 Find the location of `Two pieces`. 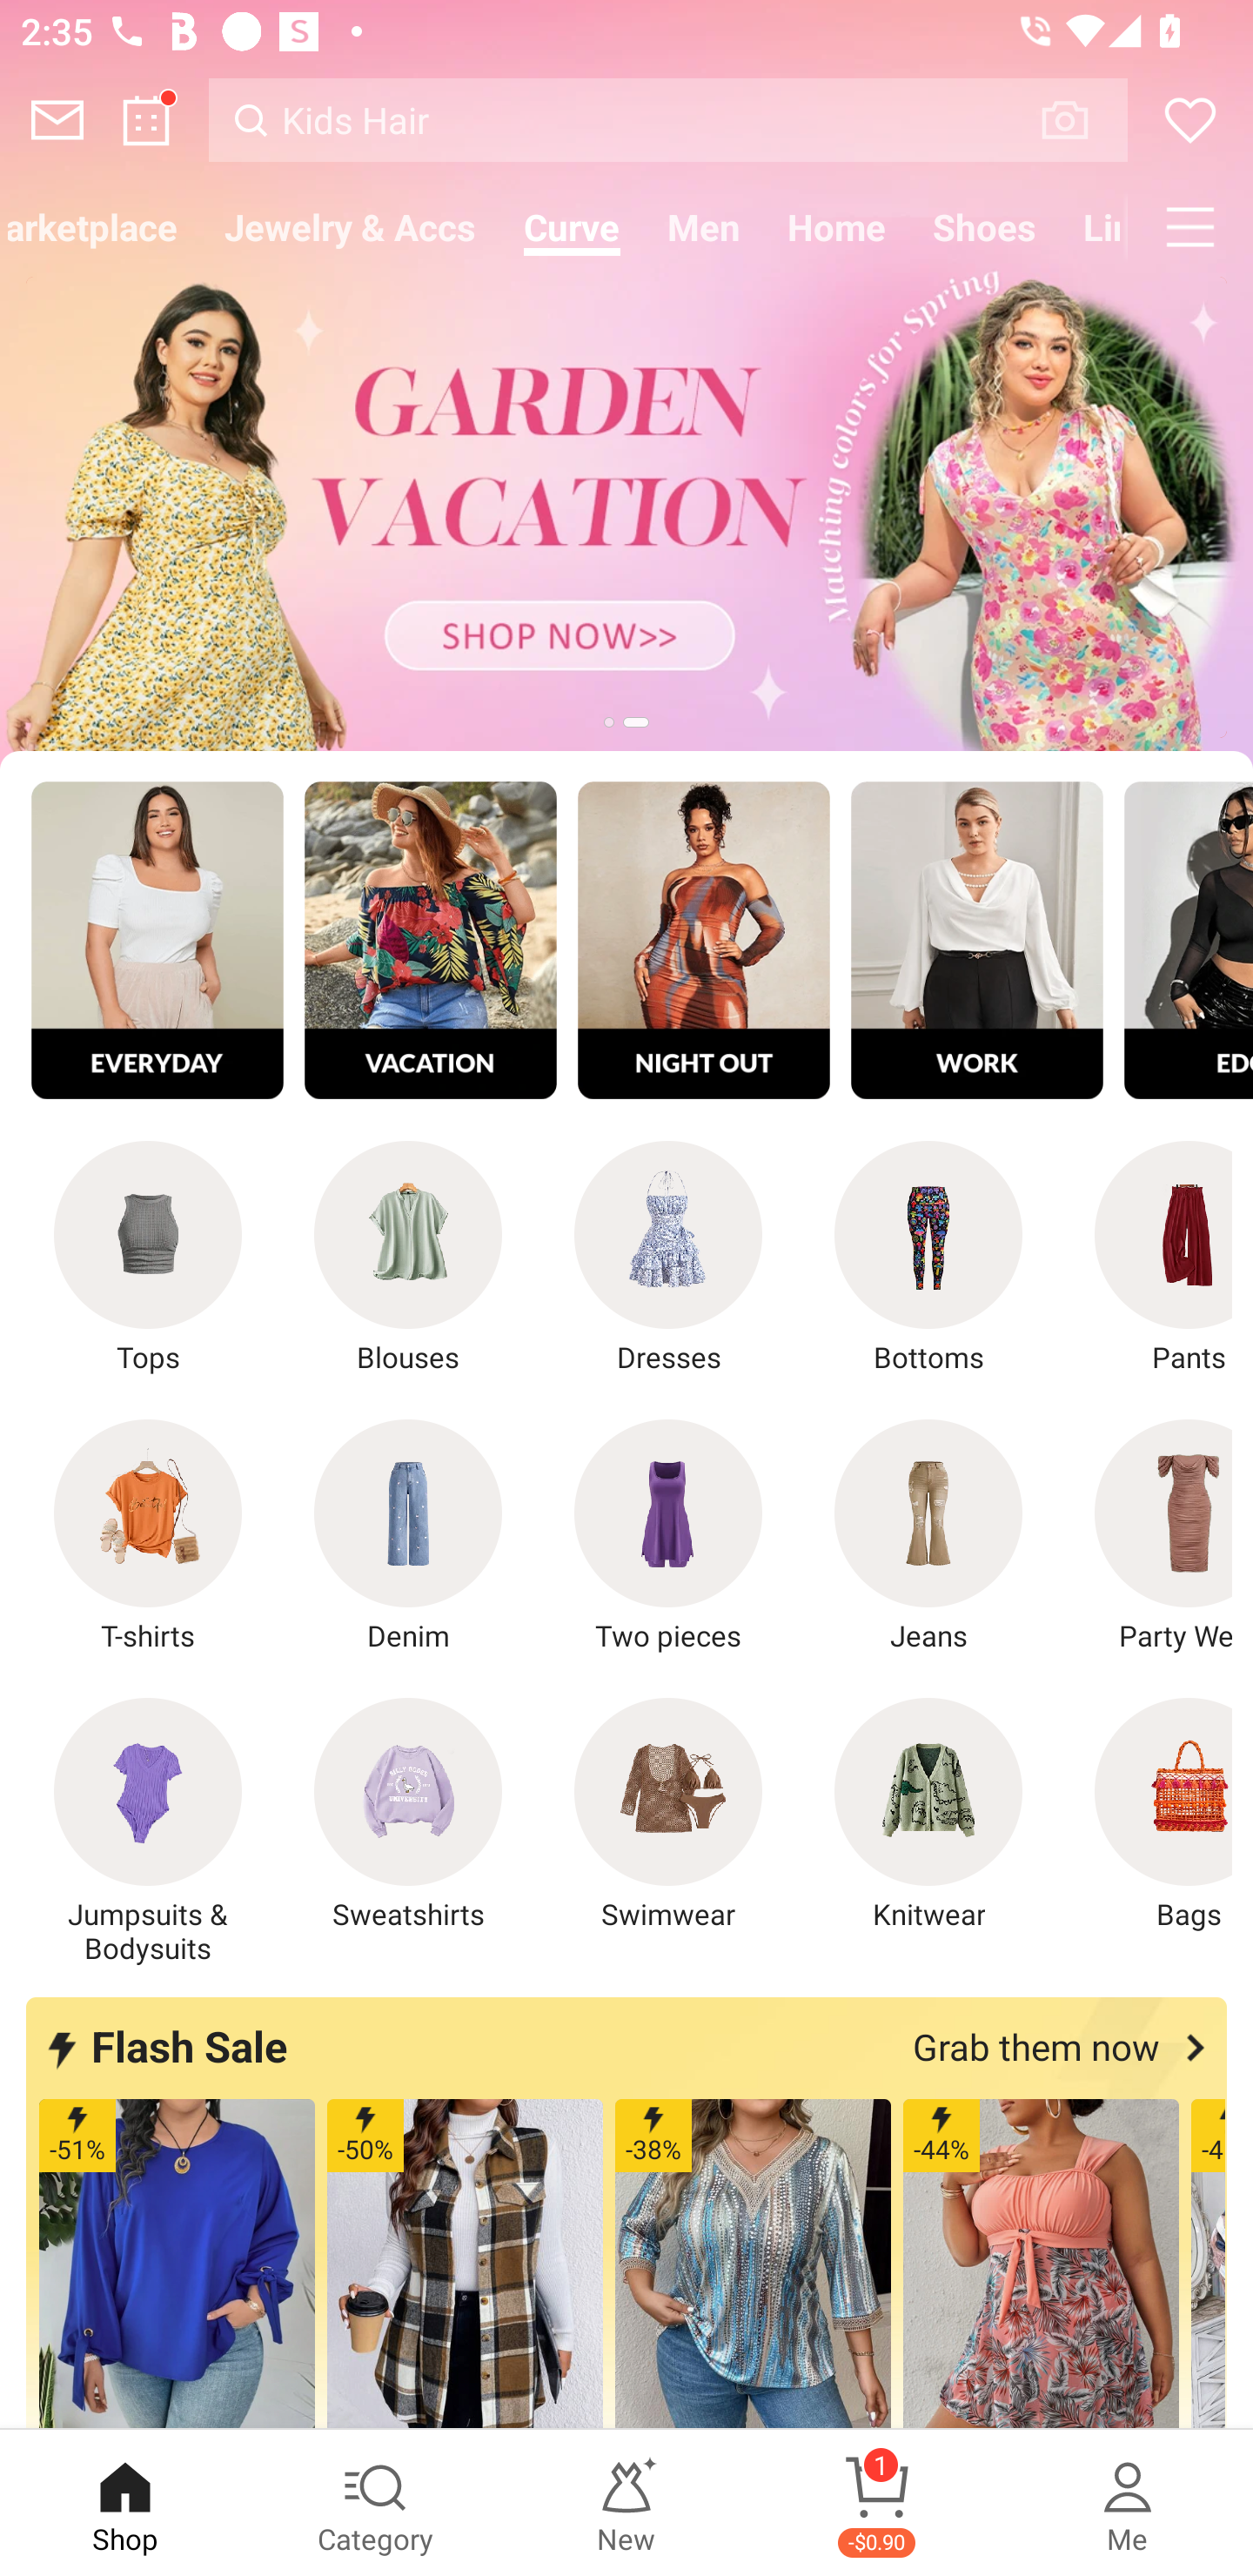

Two pieces is located at coordinates (668, 1536).